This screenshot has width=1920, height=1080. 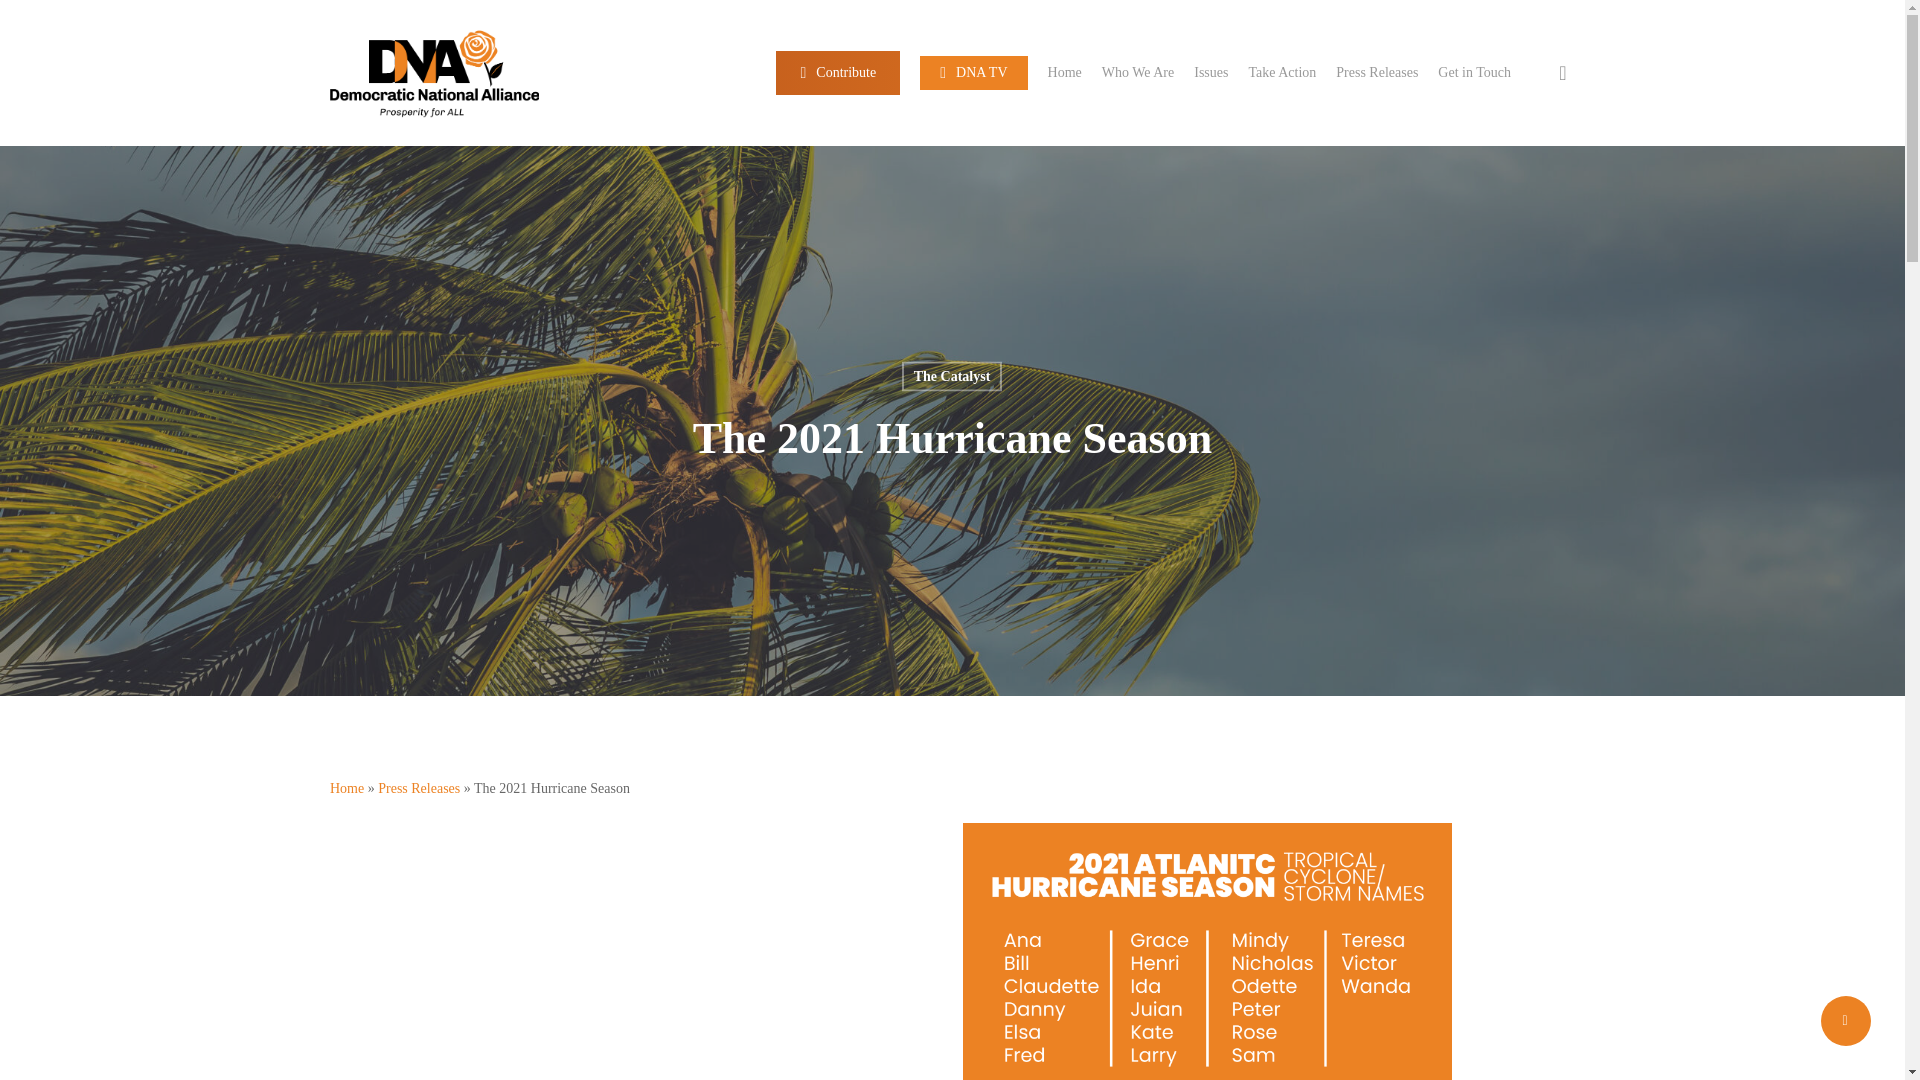 I want to click on Who We Are, so click(x=1138, y=72).